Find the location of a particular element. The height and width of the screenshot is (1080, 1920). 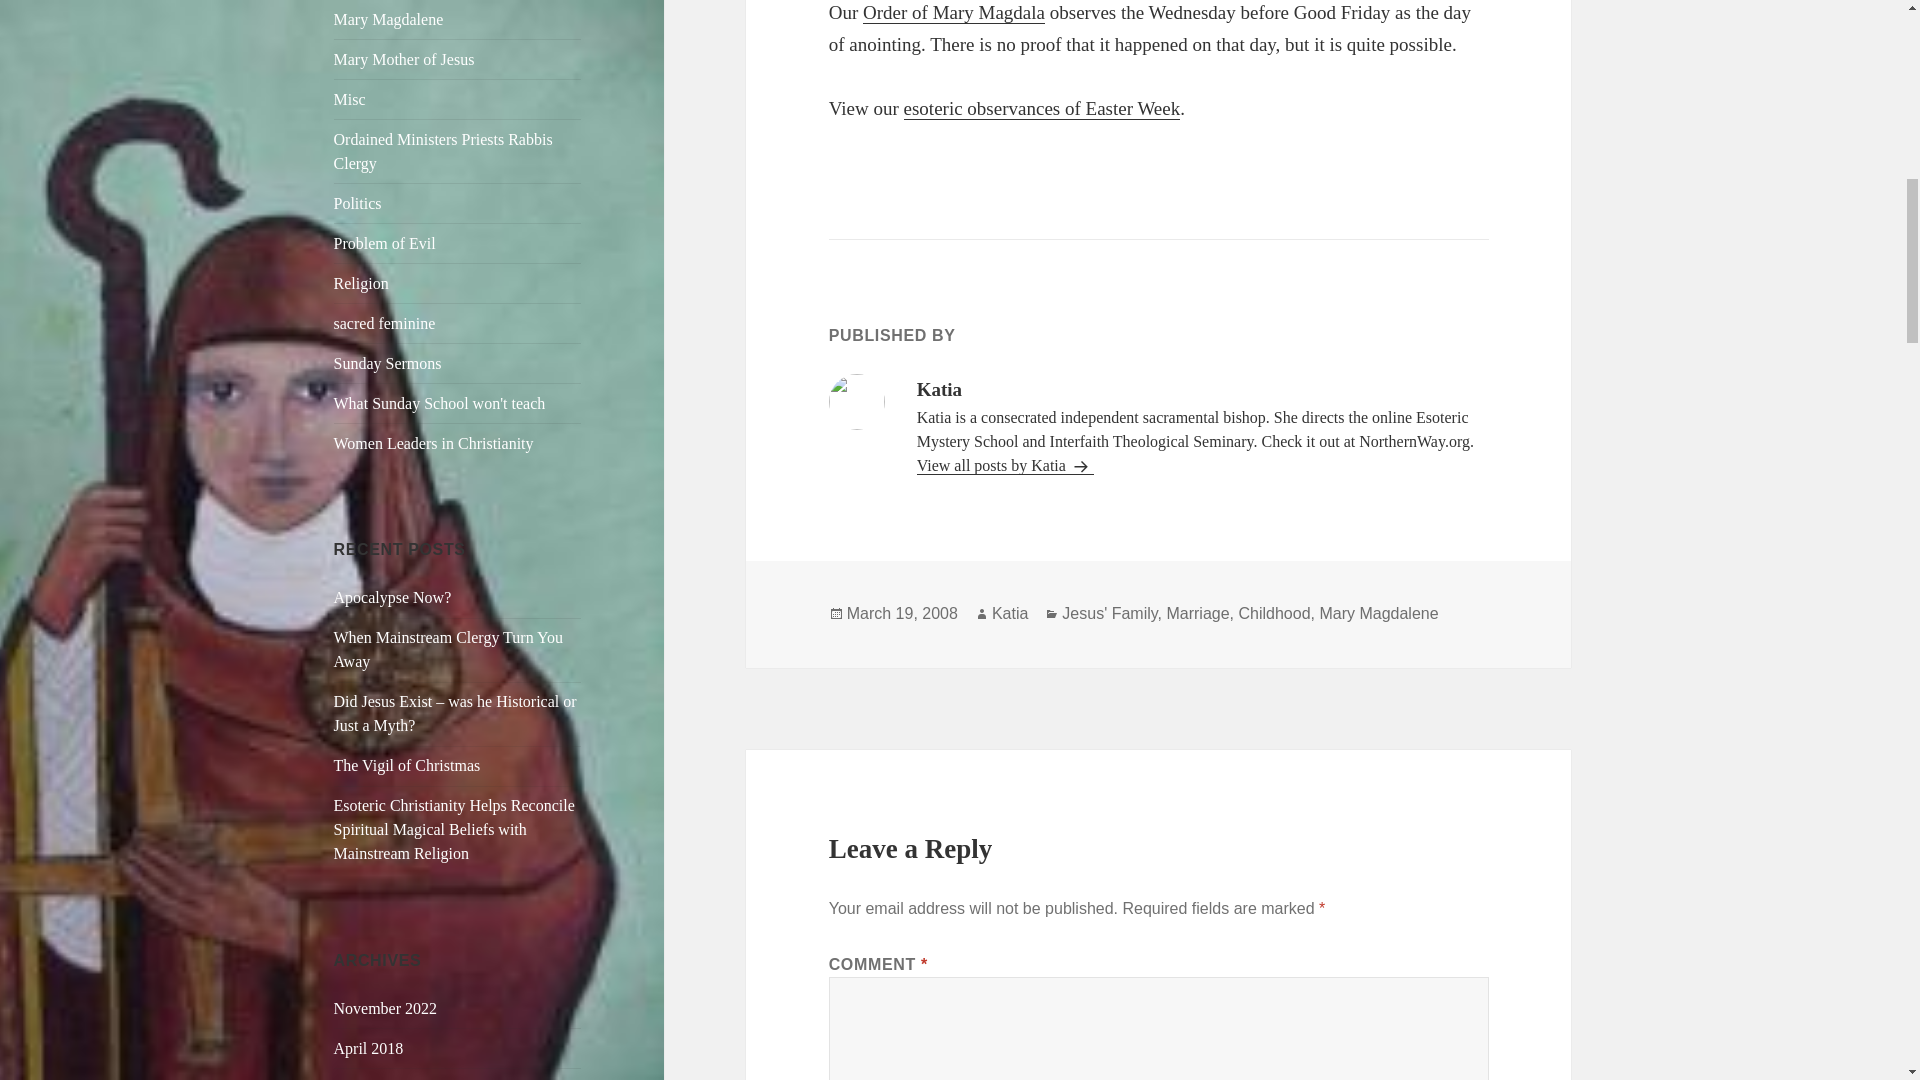

When Mainstream Clergy Turn You Away is located at coordinates (449, 648).